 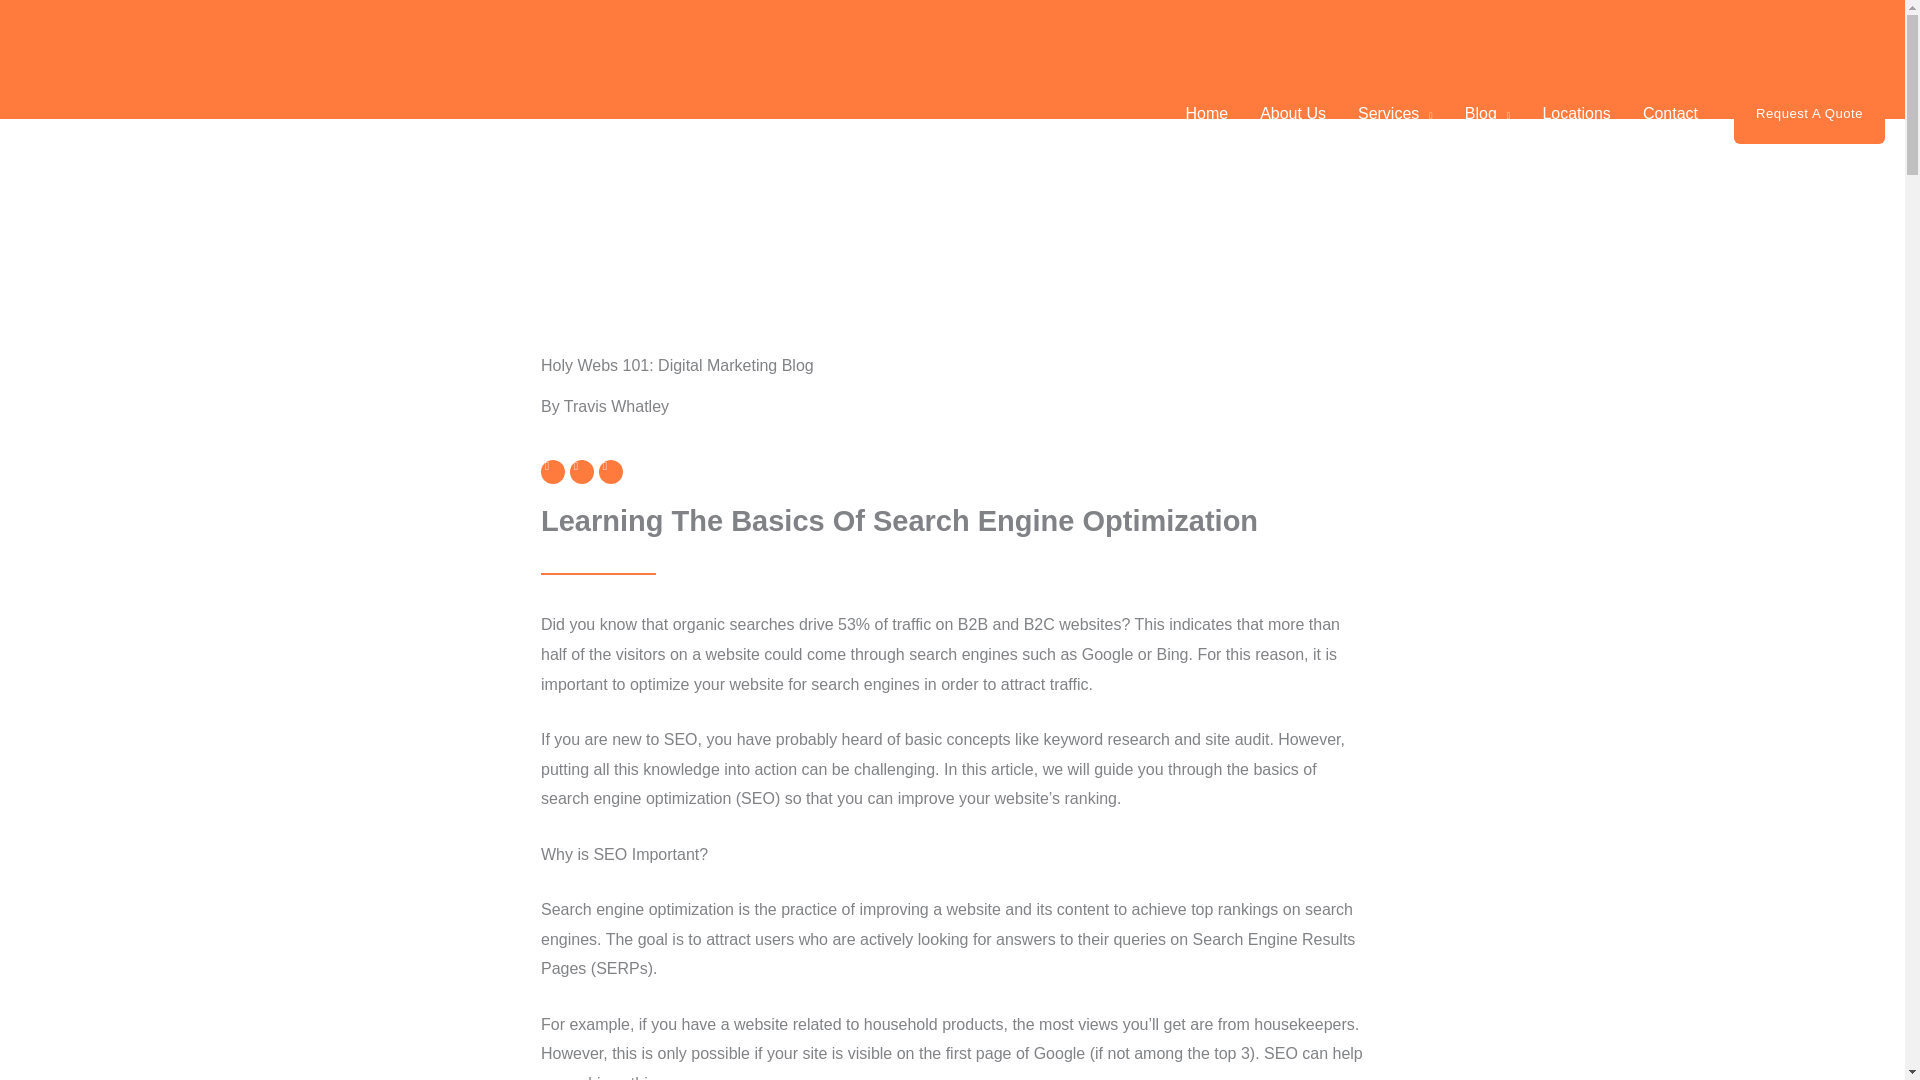 What do you see at coordinates (1488, 114) in the screenshot?
I see `Blog` at bounding box center [1488, 114].